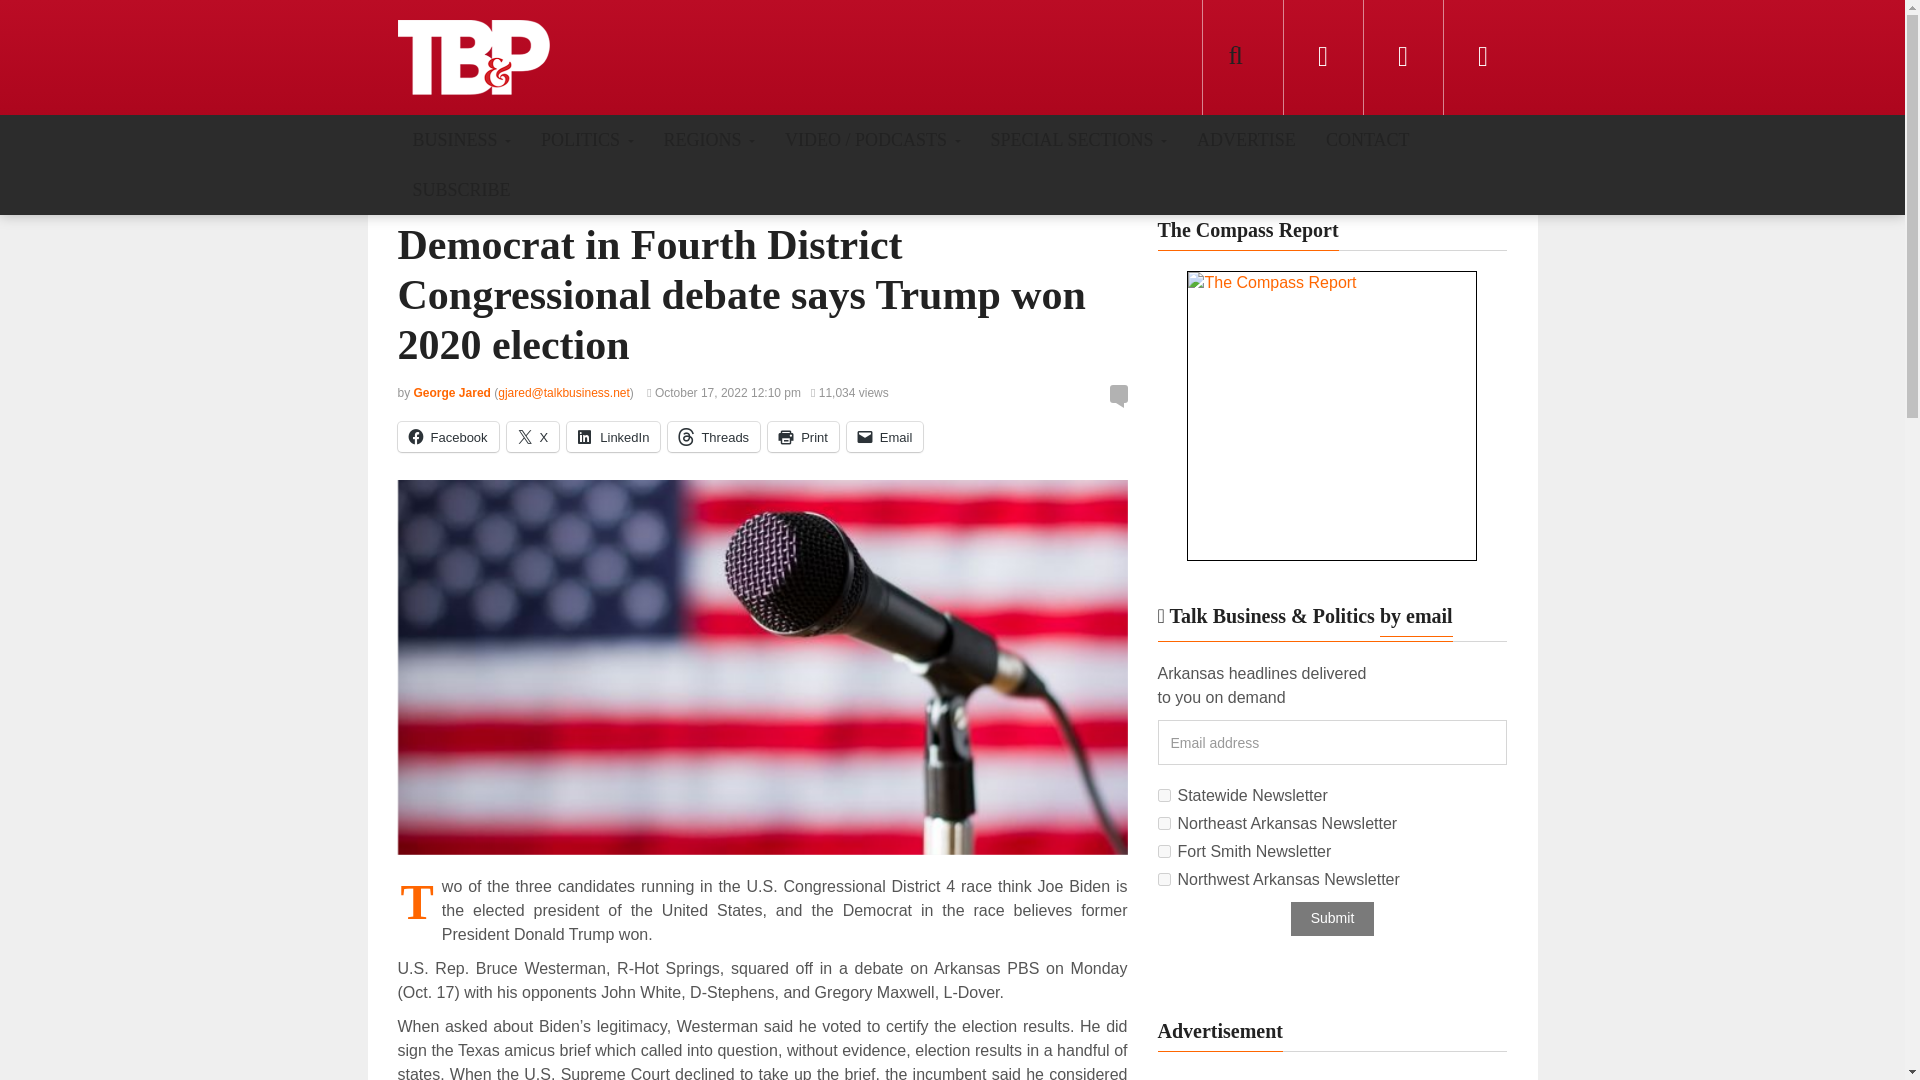 The image size is (1920, 1080). I want to click on Click to email a link to a friend, so click(884, 437).